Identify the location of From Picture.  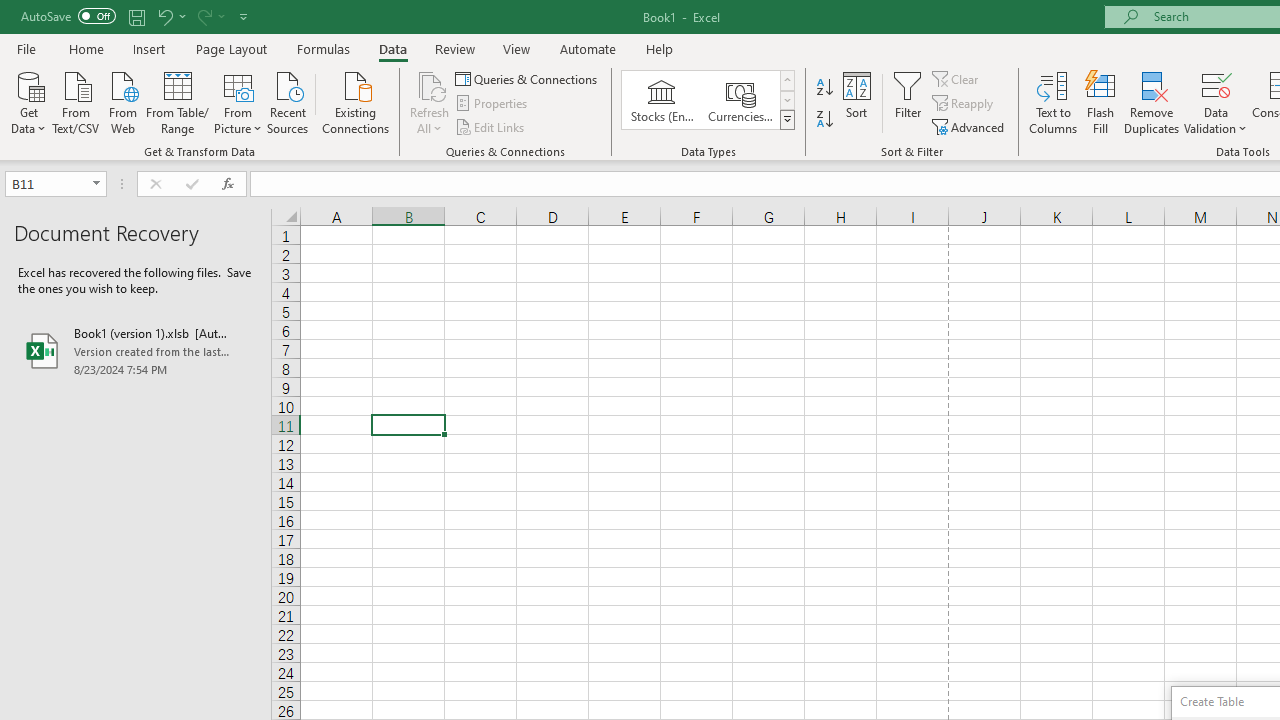
(238, 101).